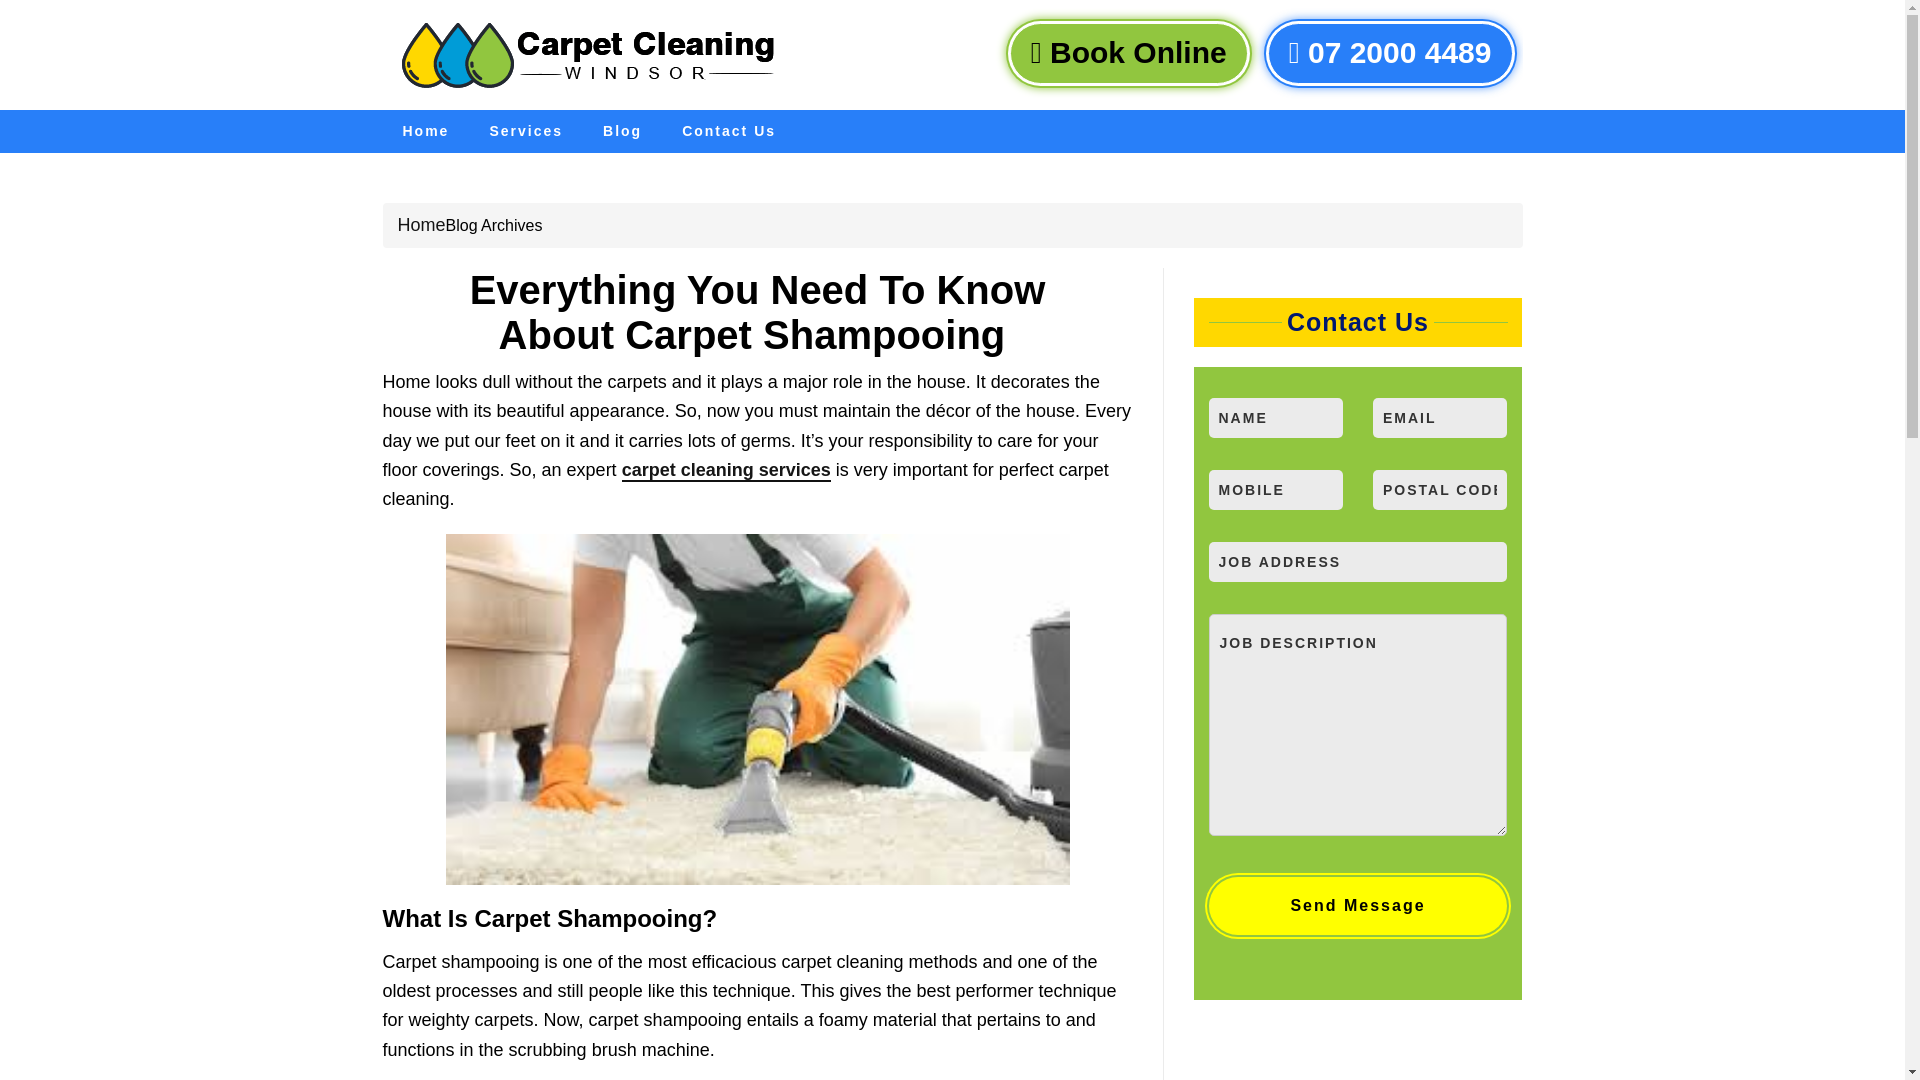 This screenshot has width=1920, height=1080. What do you see at coordinates (1357, 906) in the screenshot?
I see `Send Message` at bounding box center [1357, 906].